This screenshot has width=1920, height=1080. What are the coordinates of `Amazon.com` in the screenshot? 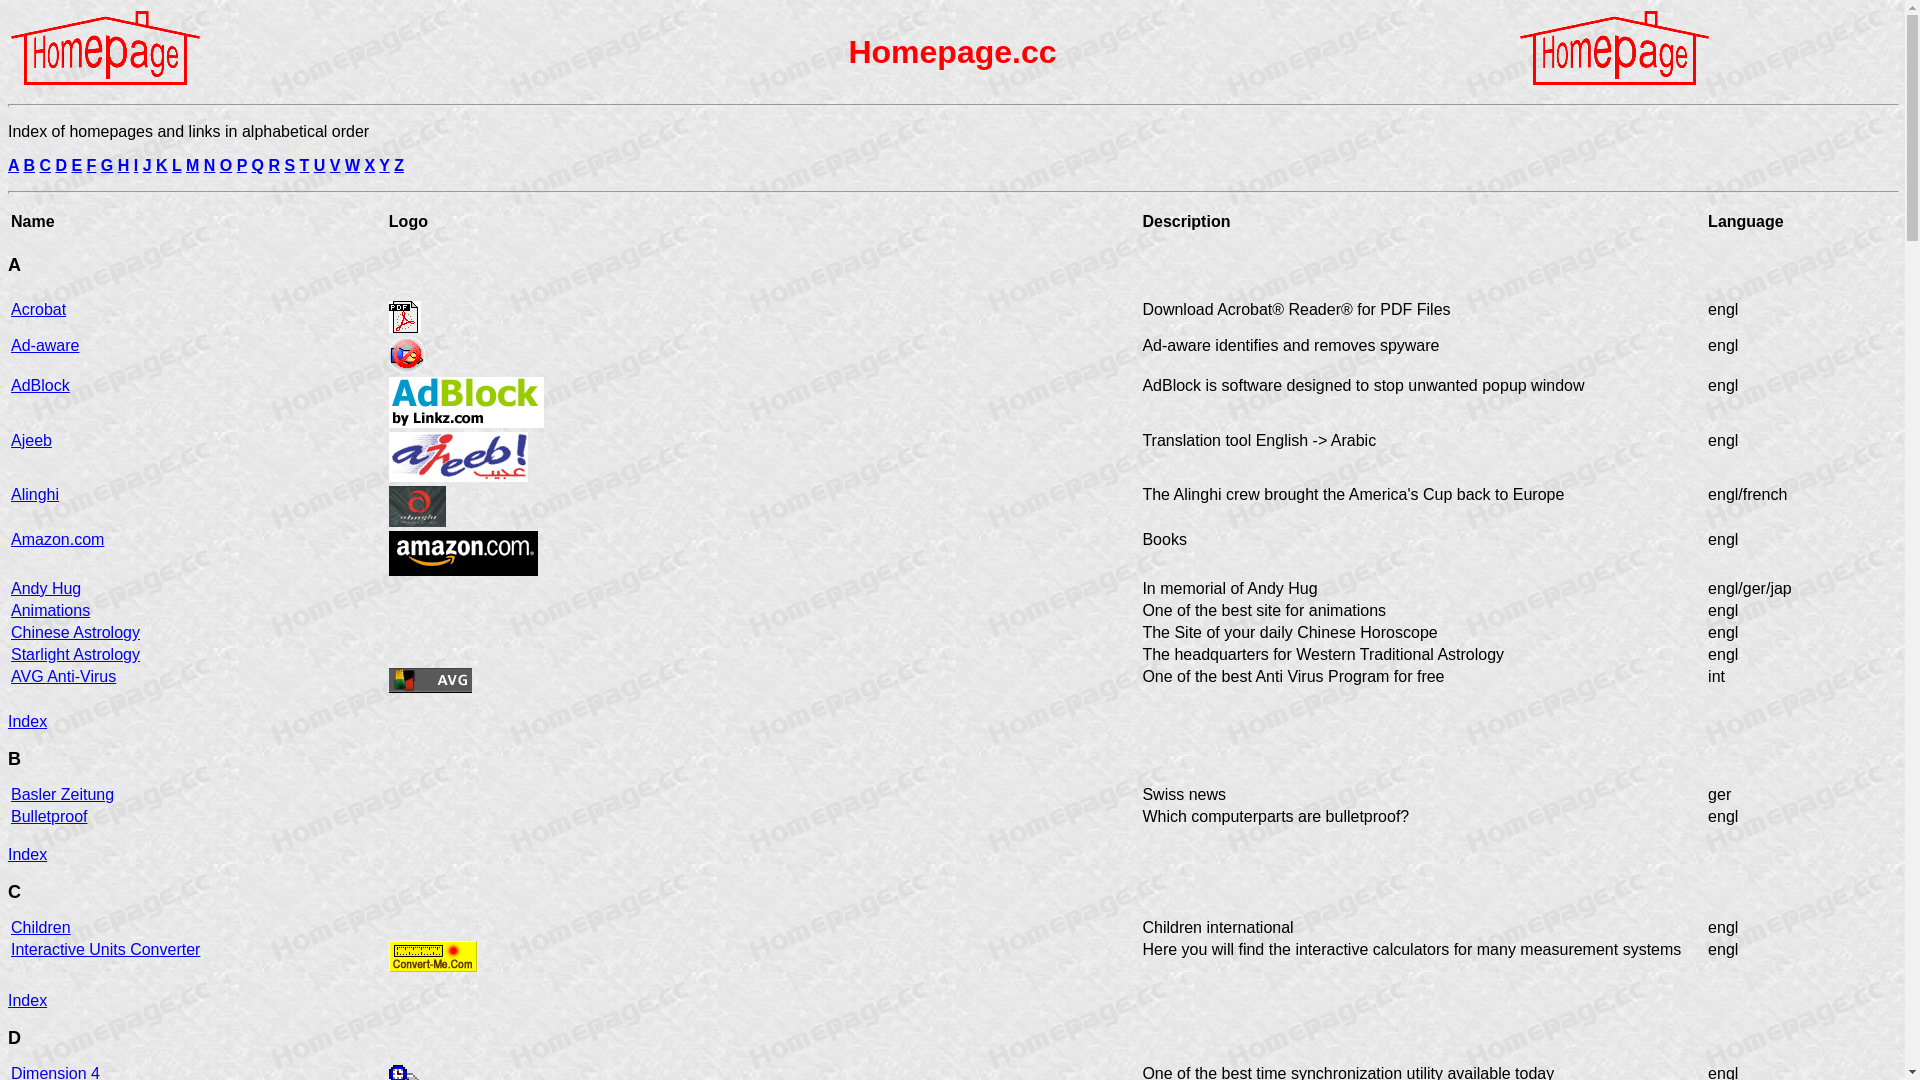 It's located at (58, 540).